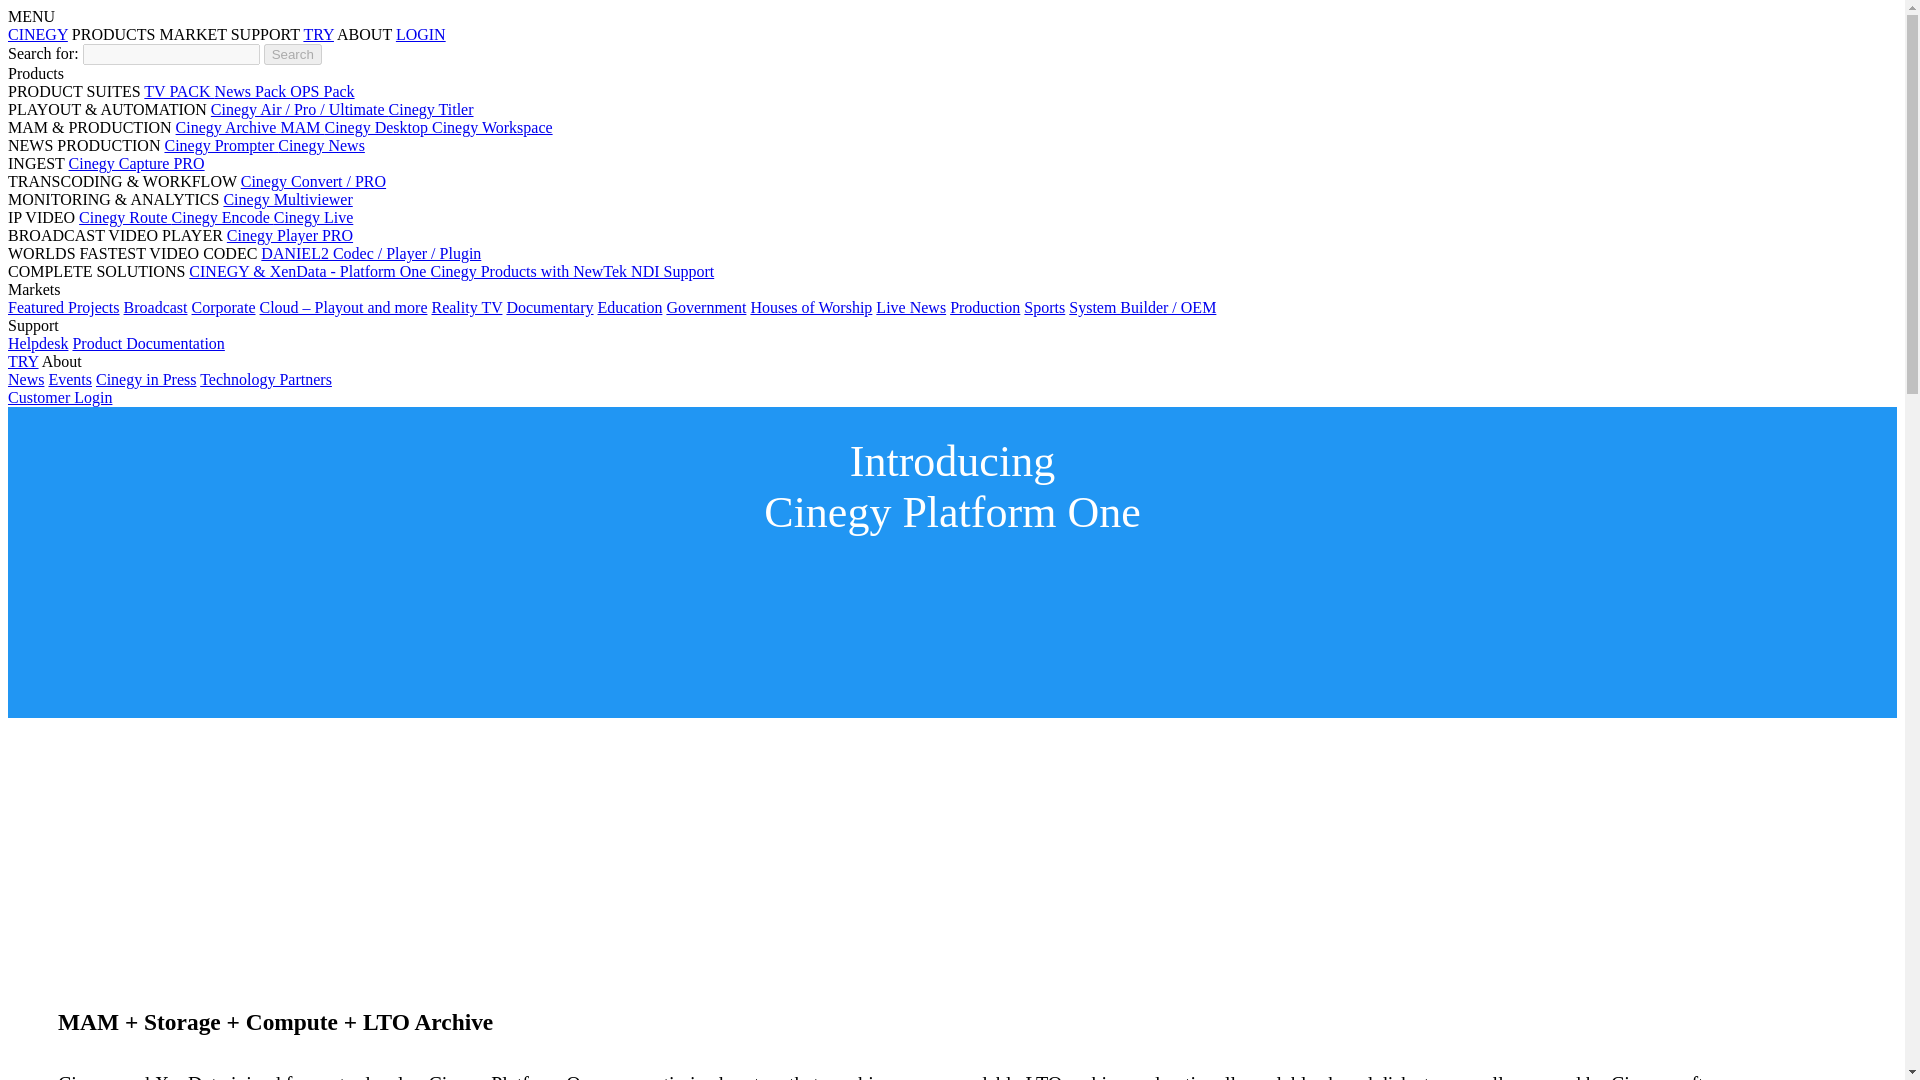  Describe the element at coordinates (137, 163) in the screenshot. I see `Cinegy Capture PRO` at that location.